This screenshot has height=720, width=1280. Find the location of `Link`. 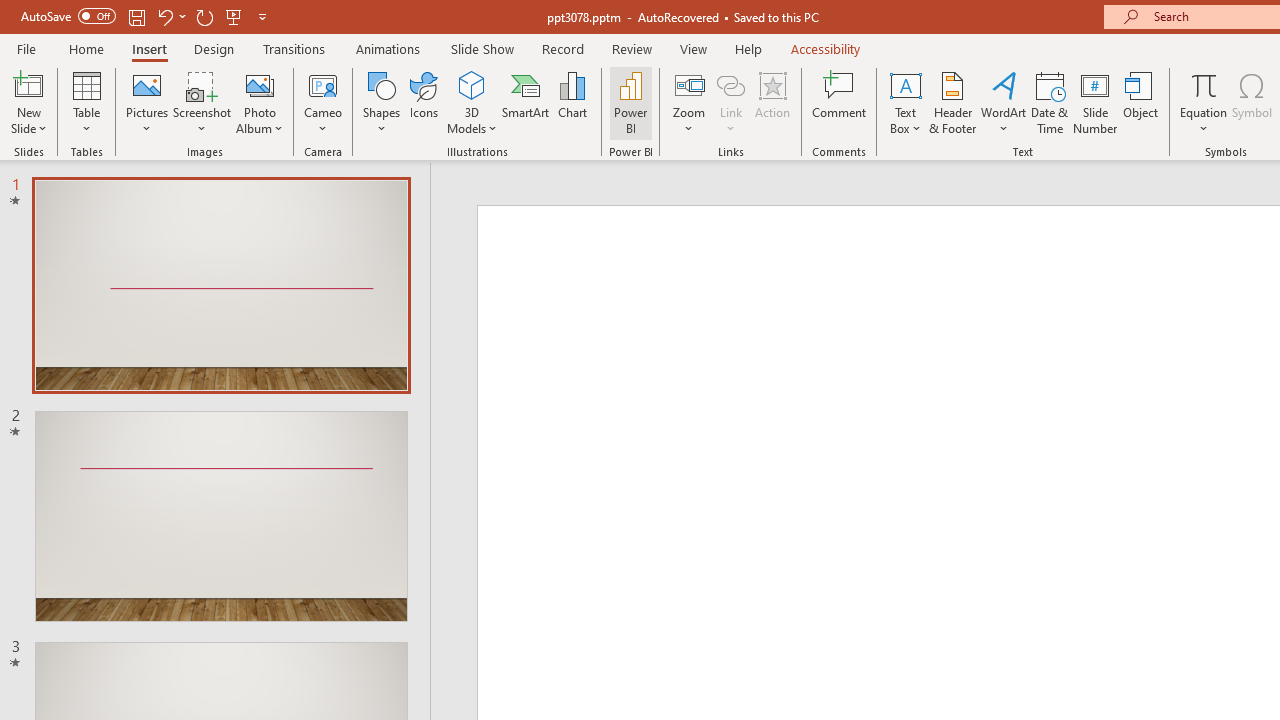

Link is located at coordinates (731, 102).